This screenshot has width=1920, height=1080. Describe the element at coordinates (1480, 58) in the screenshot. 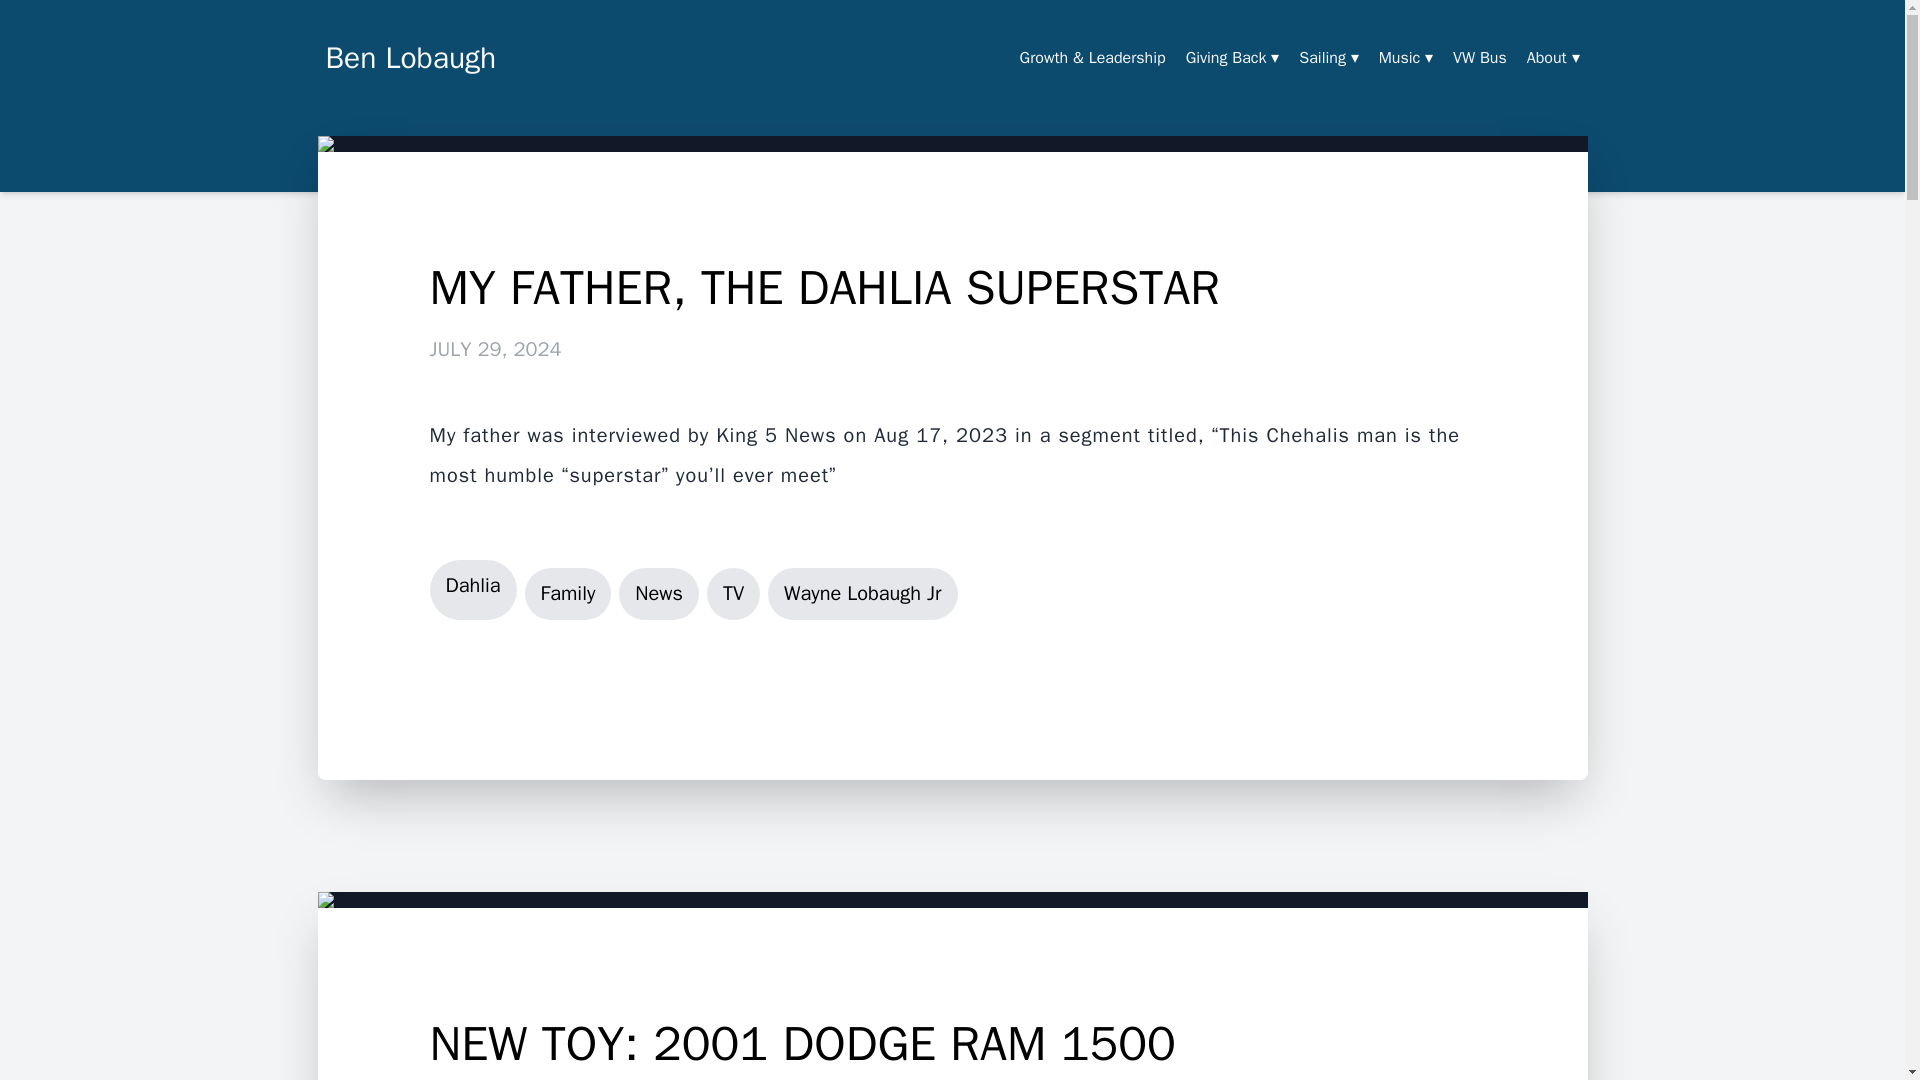

I see `VW Bus` at that location.